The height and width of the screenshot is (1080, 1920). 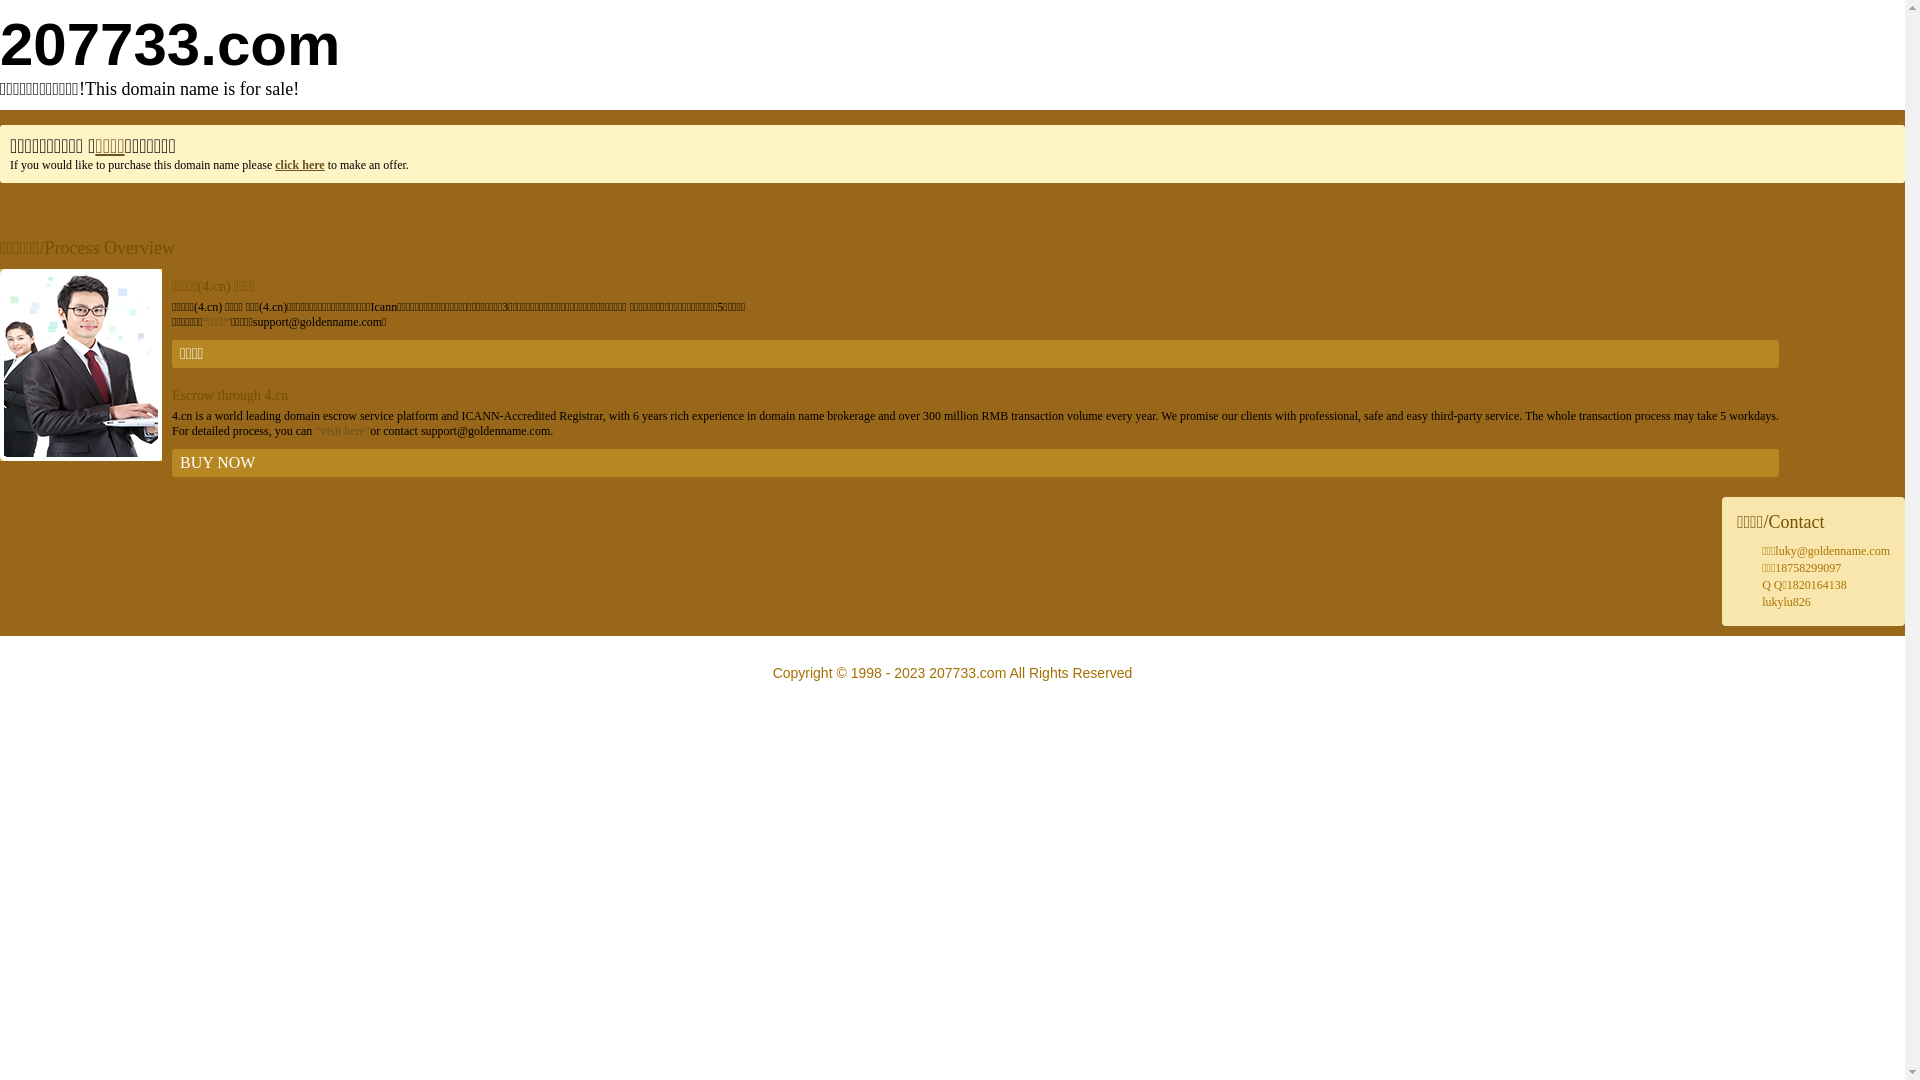 I want to click on BUY NOW, so click(x=976, y=463).